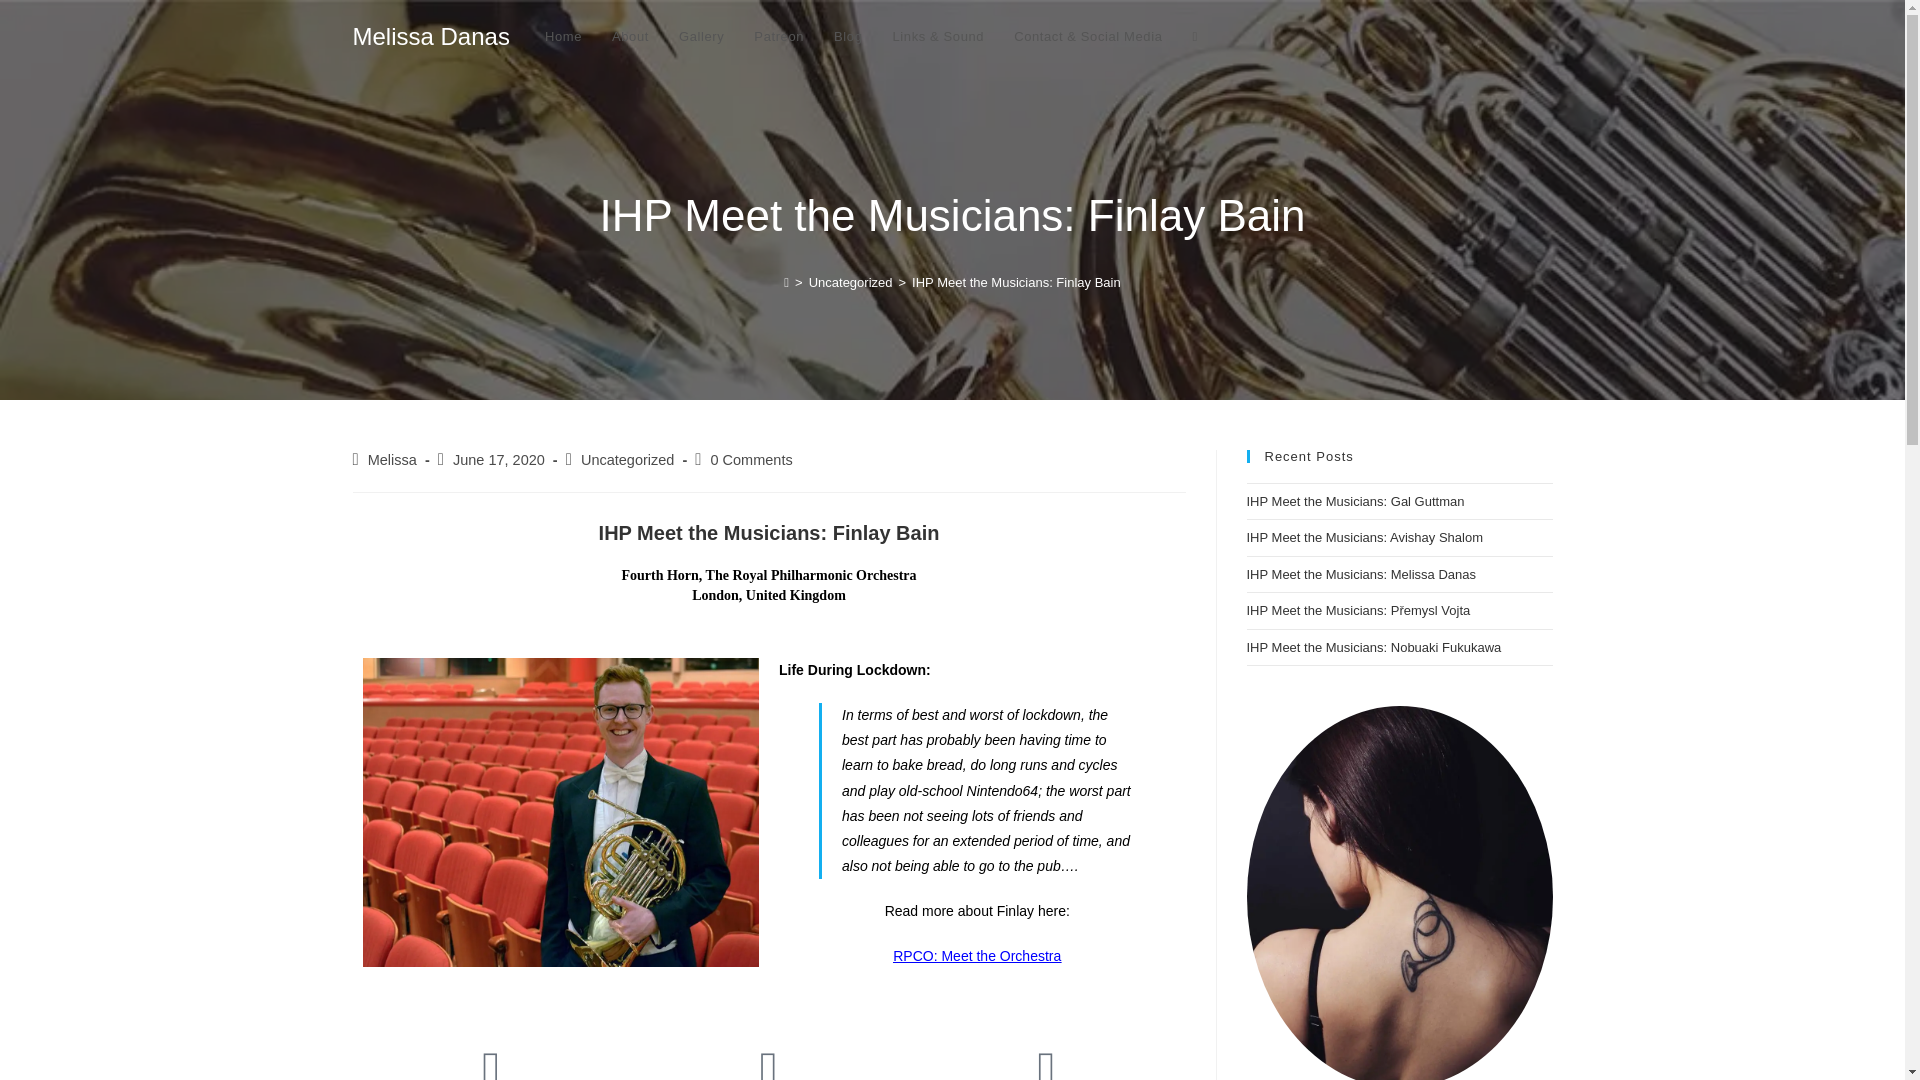  Describe the element at coordinates (392, 460) in the screenshot. I see `Melissa` at that location.